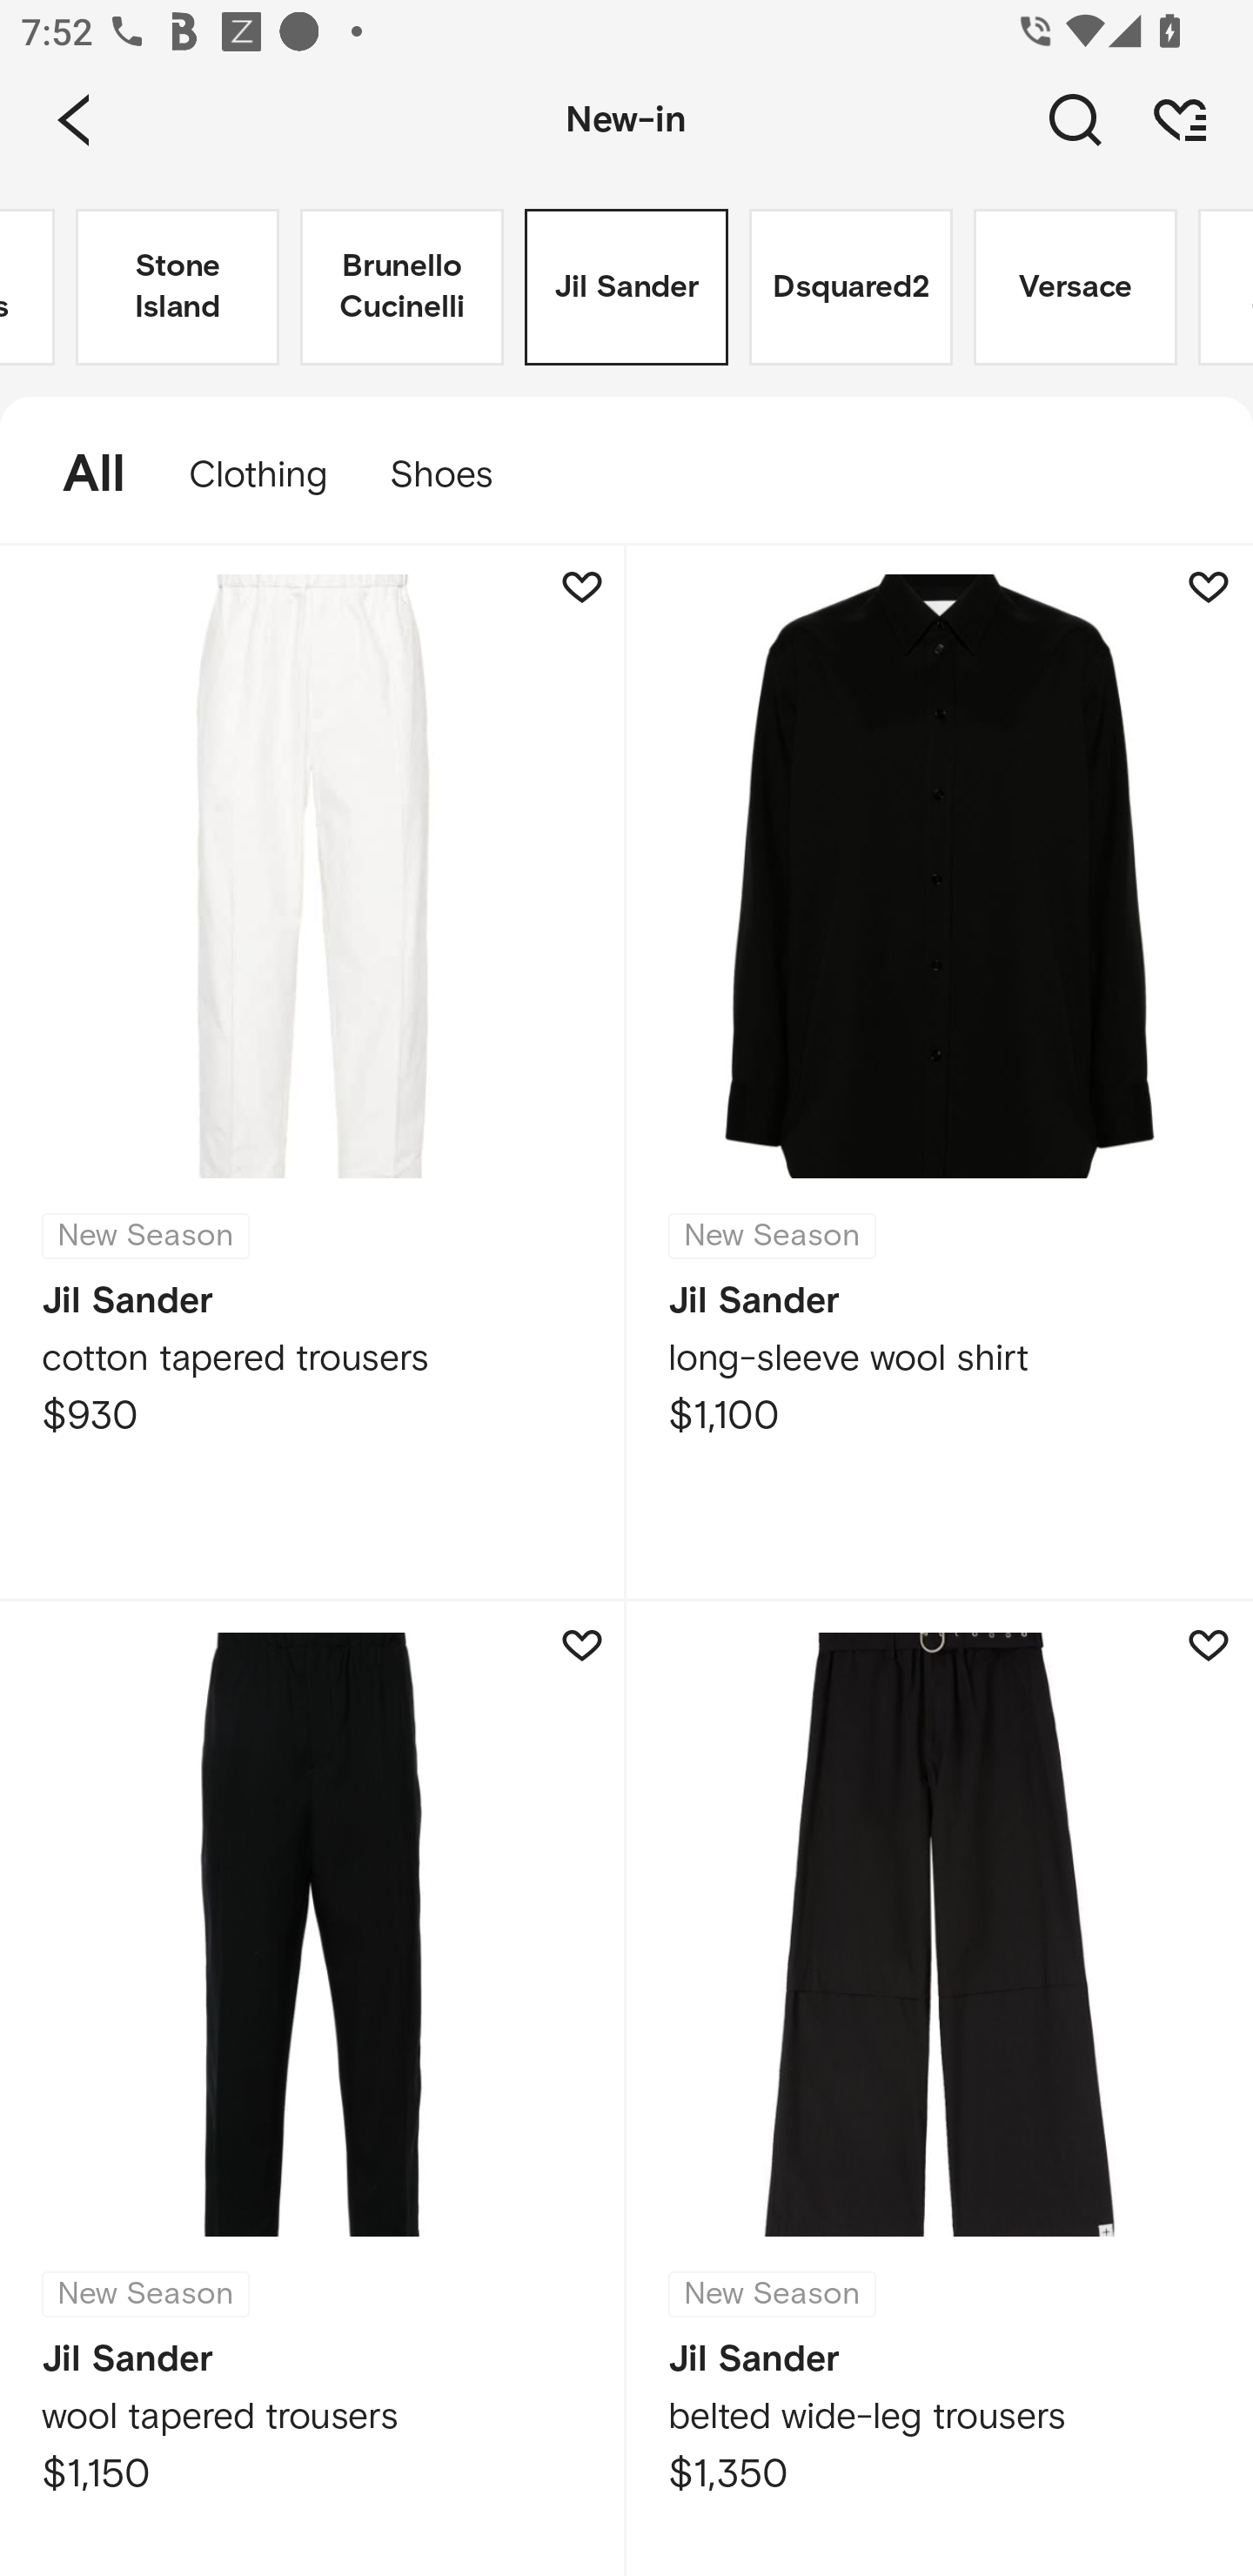 The image size is (1253, 2576). What do you see at coordinates (78, 475) in the screenshot?
I see `All` at bounding box center [78, 475].